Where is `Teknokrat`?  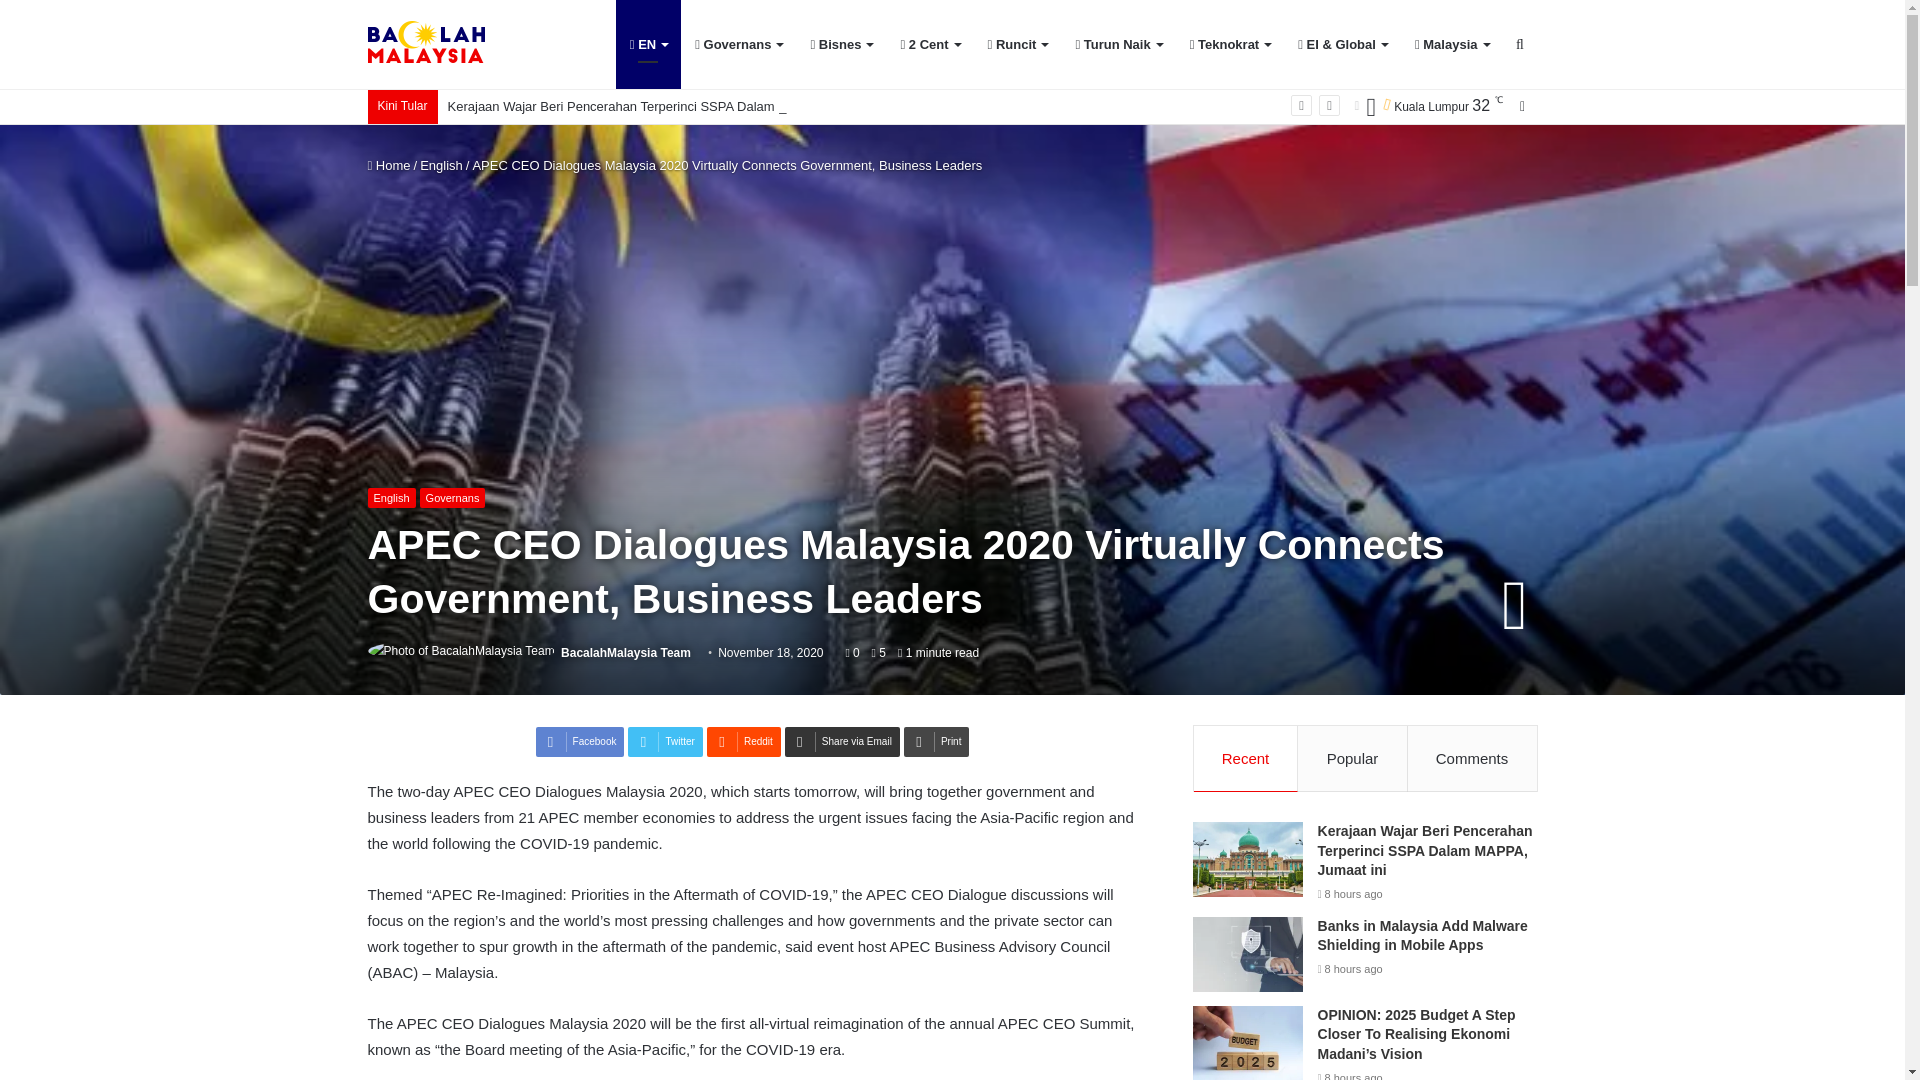
Teknokrat is located at coordinates (1230, 44).